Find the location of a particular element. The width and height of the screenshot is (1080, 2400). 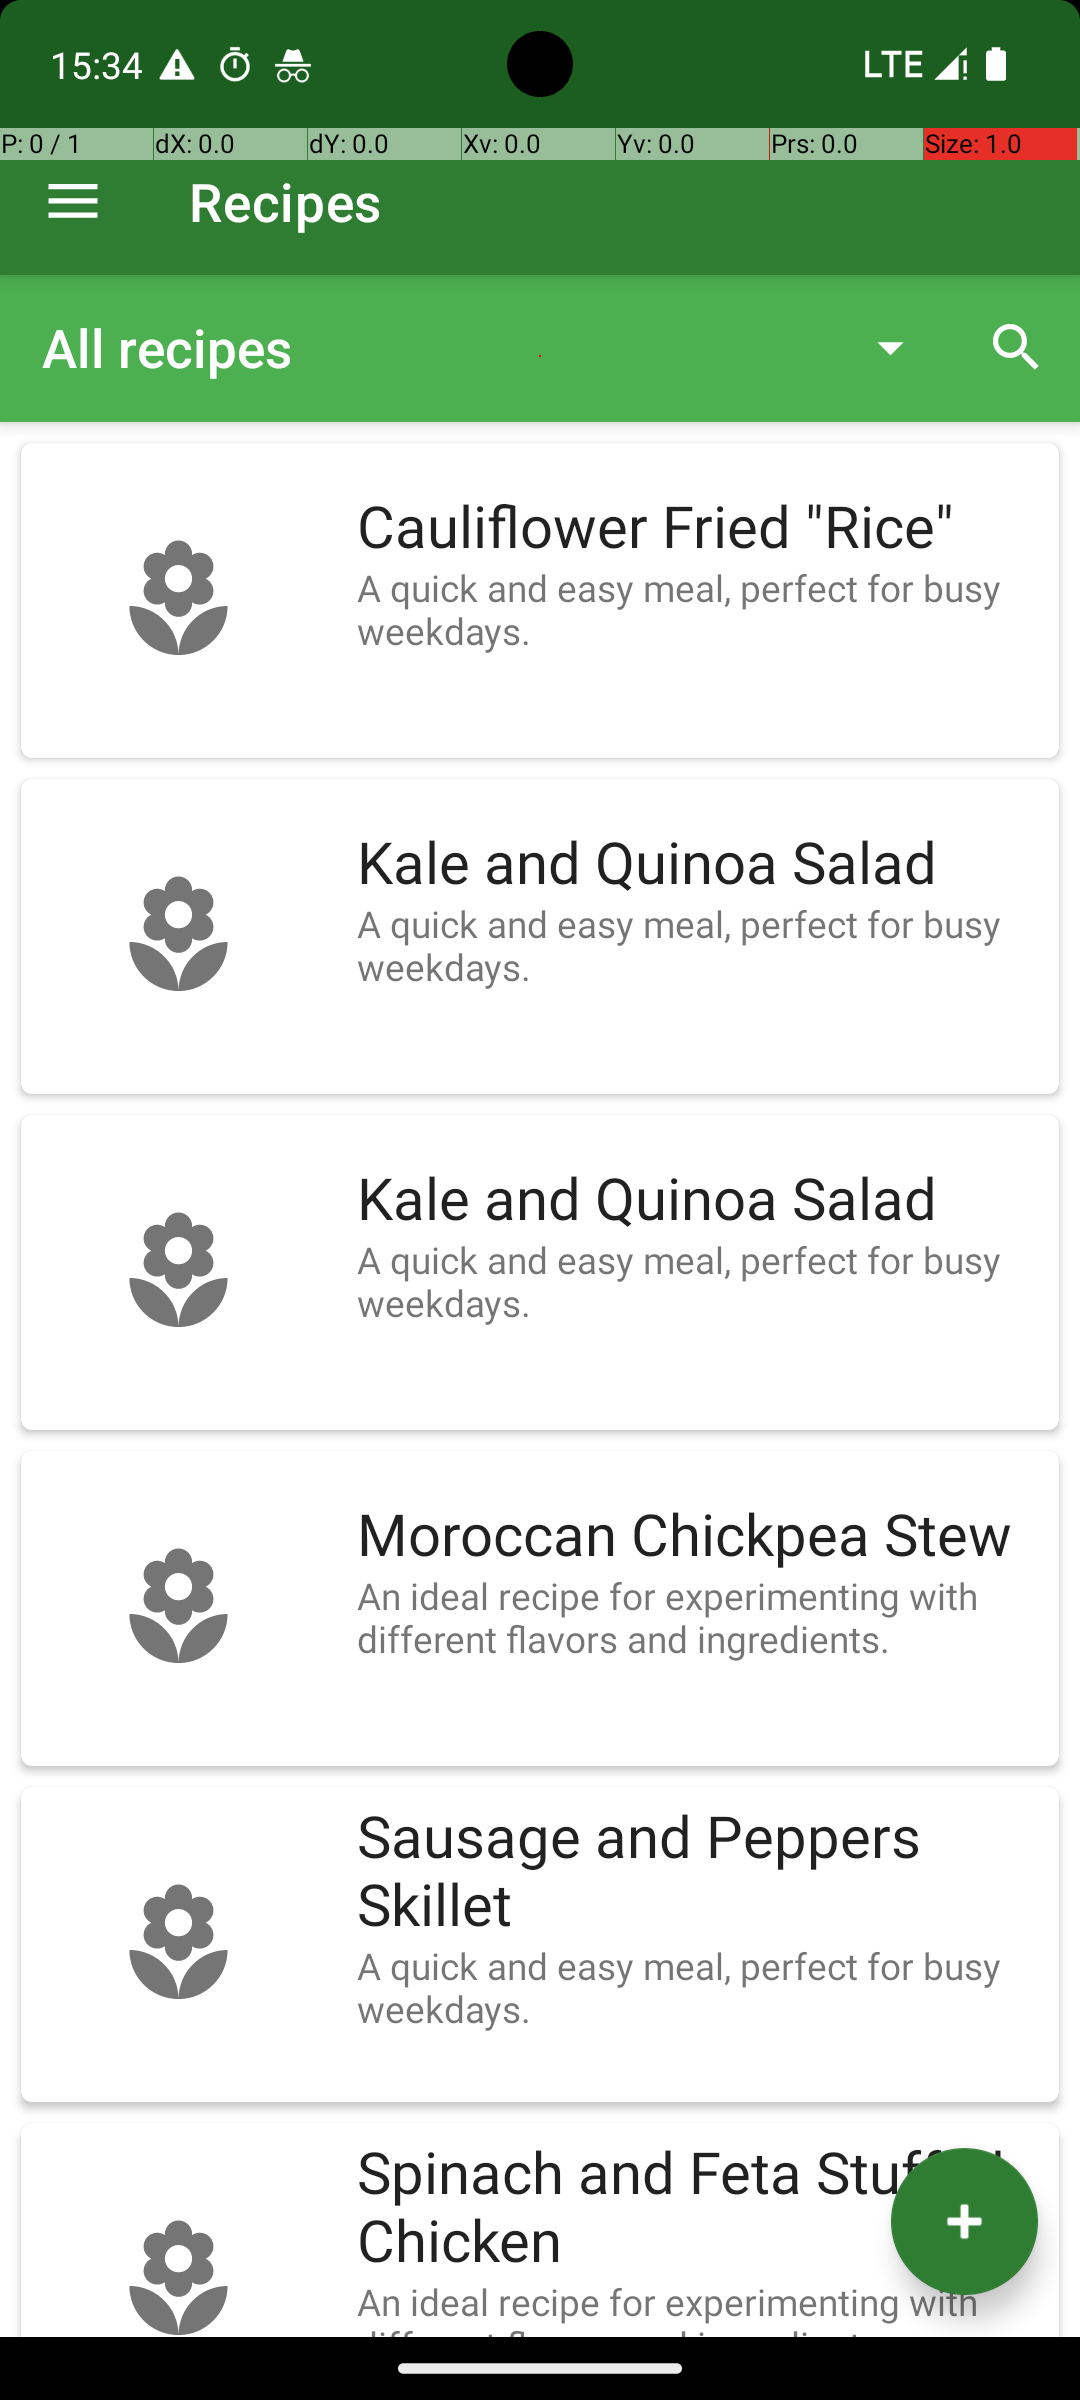

Spinach and Feta Stuffed Chicken is located at coordinates (698, 2208).